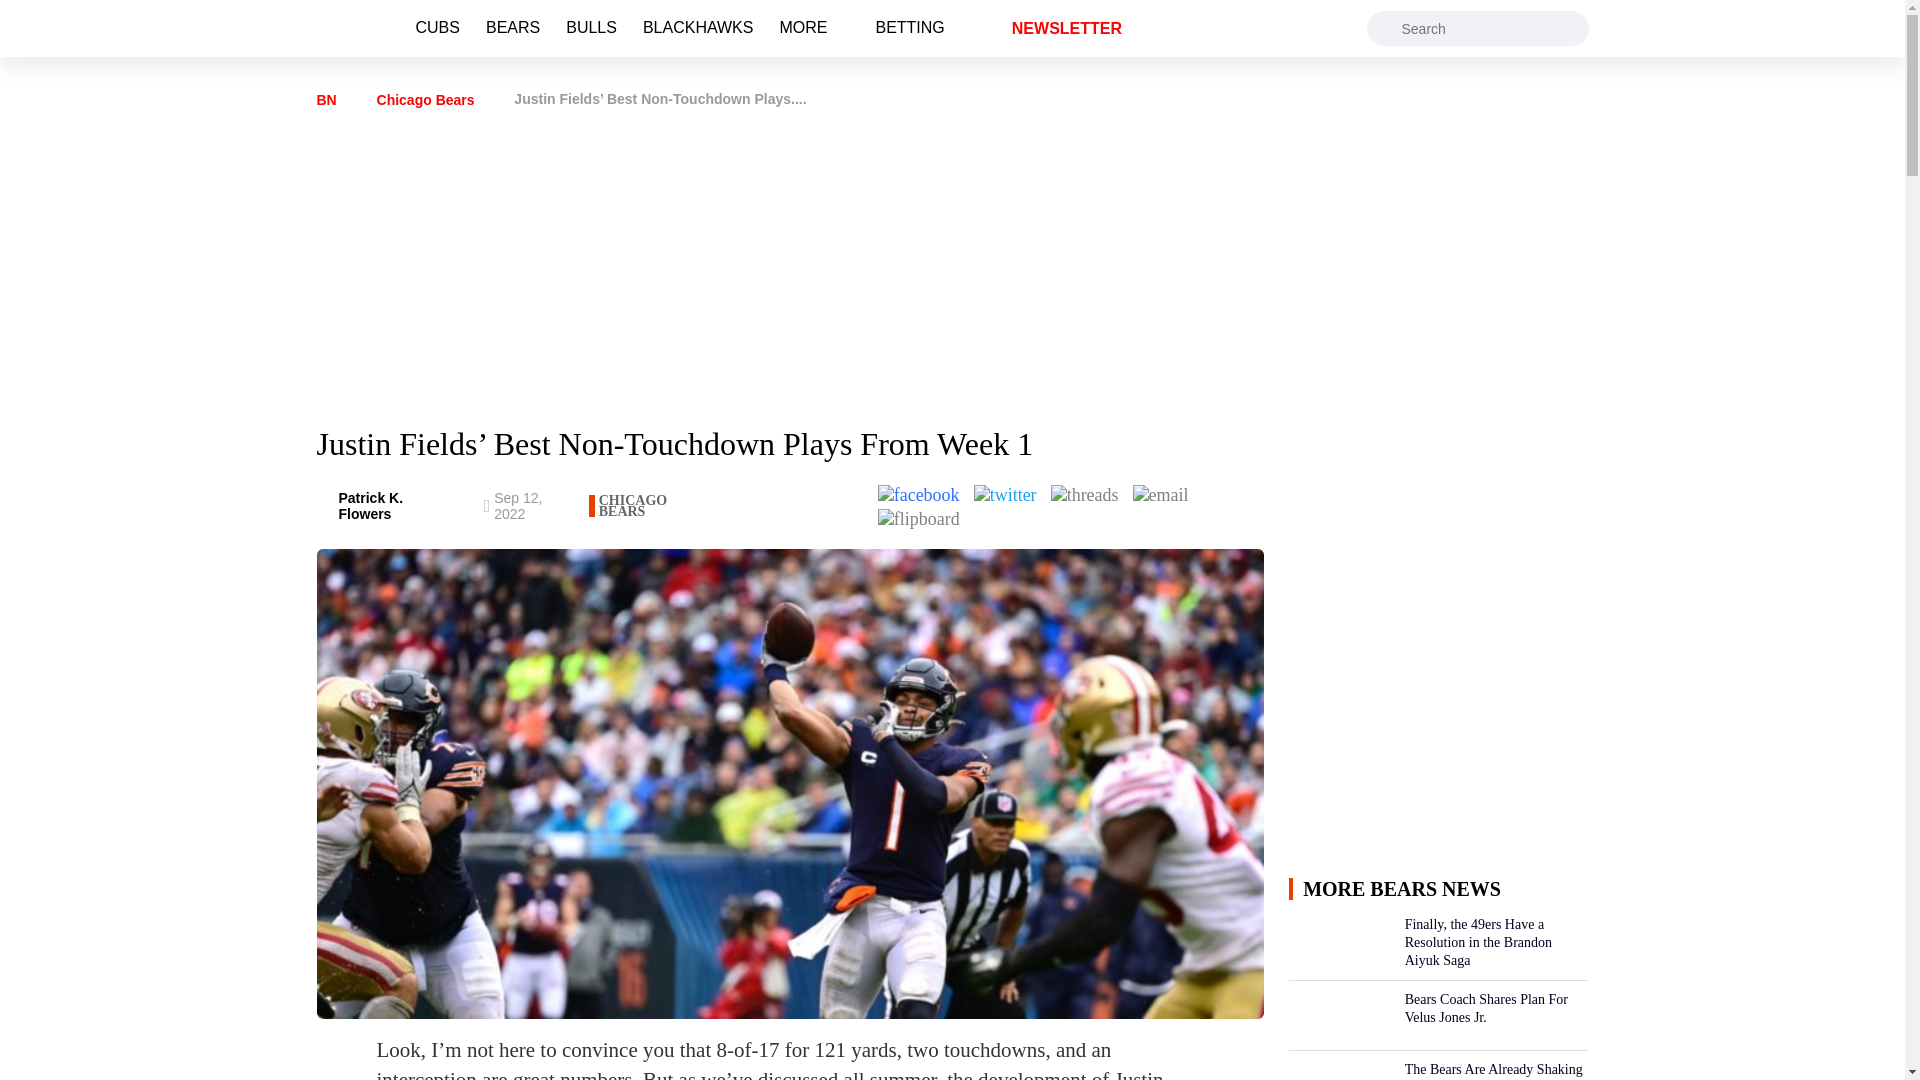 This screenshot has height=1080, width=1920. Describe the element at coordinates (698, 19) in the screenshot. I see `BLACKHAWKS` at that location.